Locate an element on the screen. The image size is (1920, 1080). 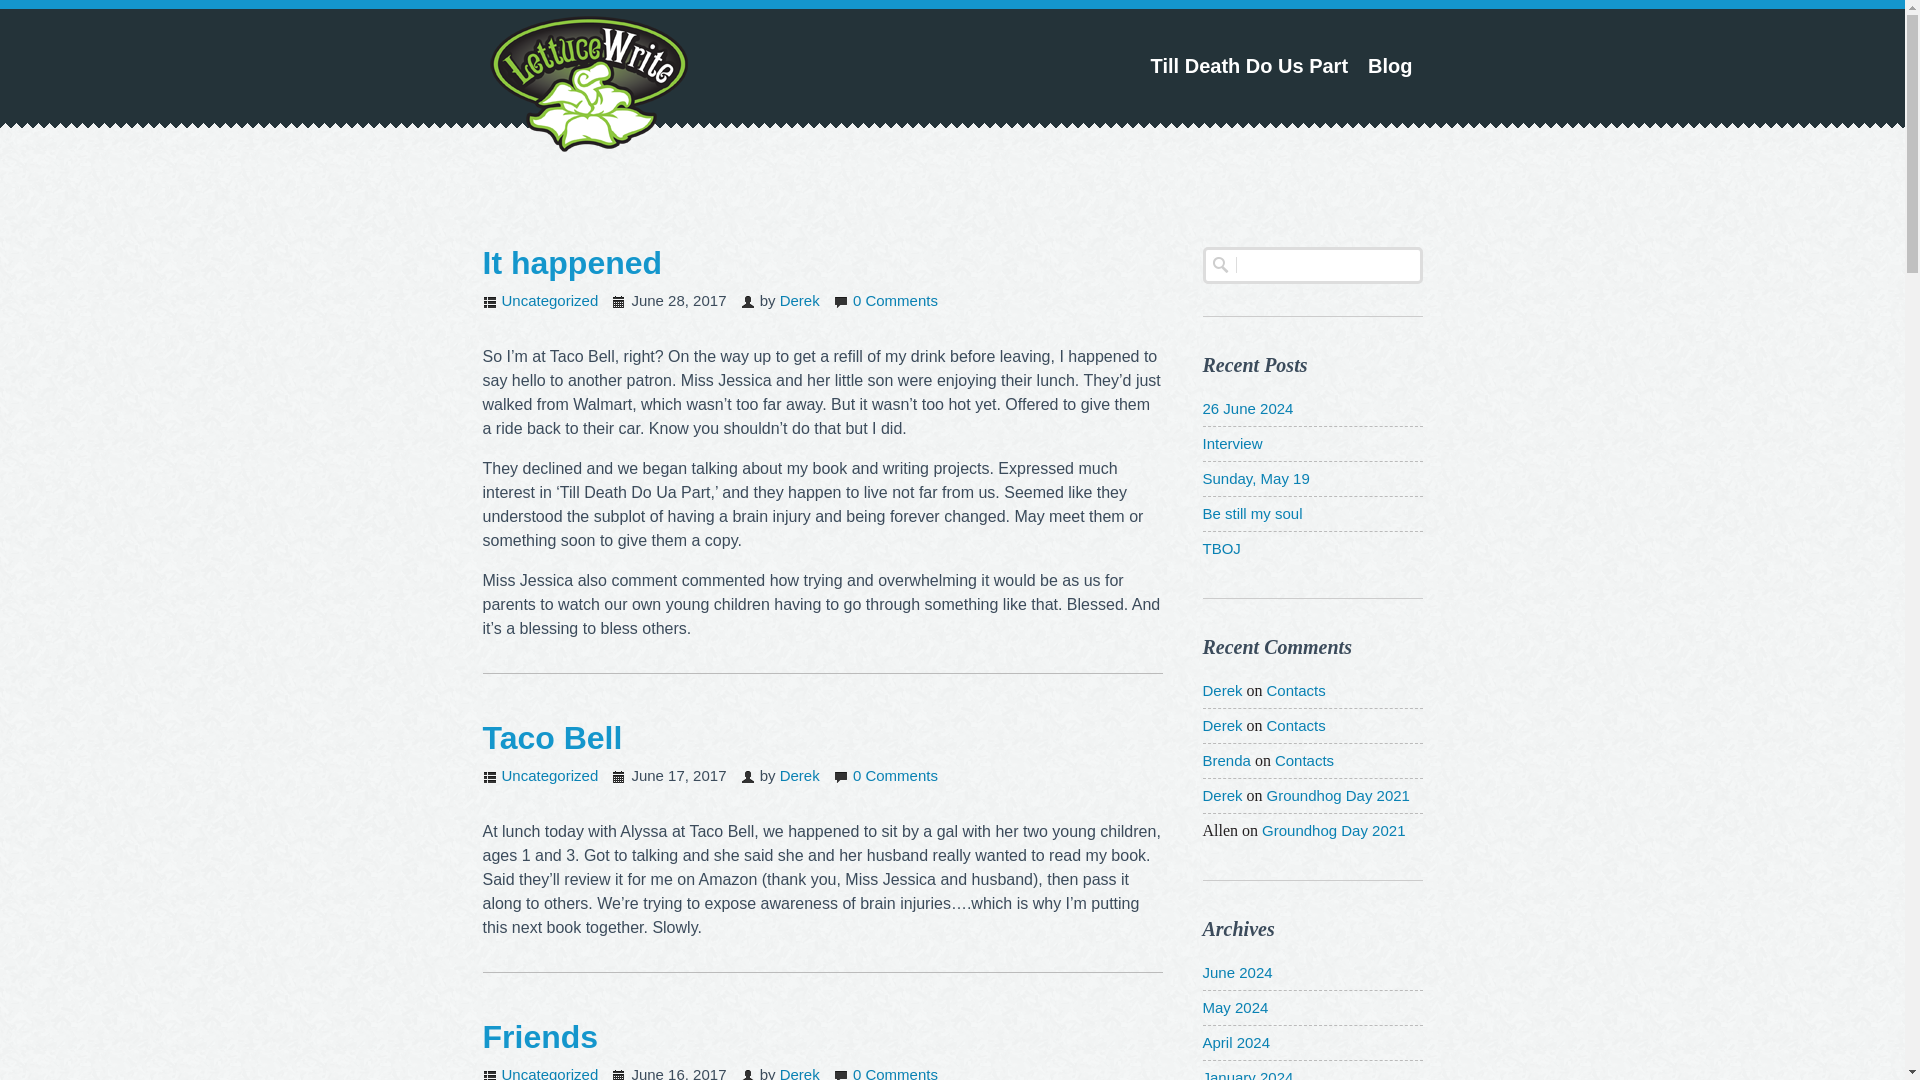
View all posts in Uncategorized is located at coordinates (550, 776).